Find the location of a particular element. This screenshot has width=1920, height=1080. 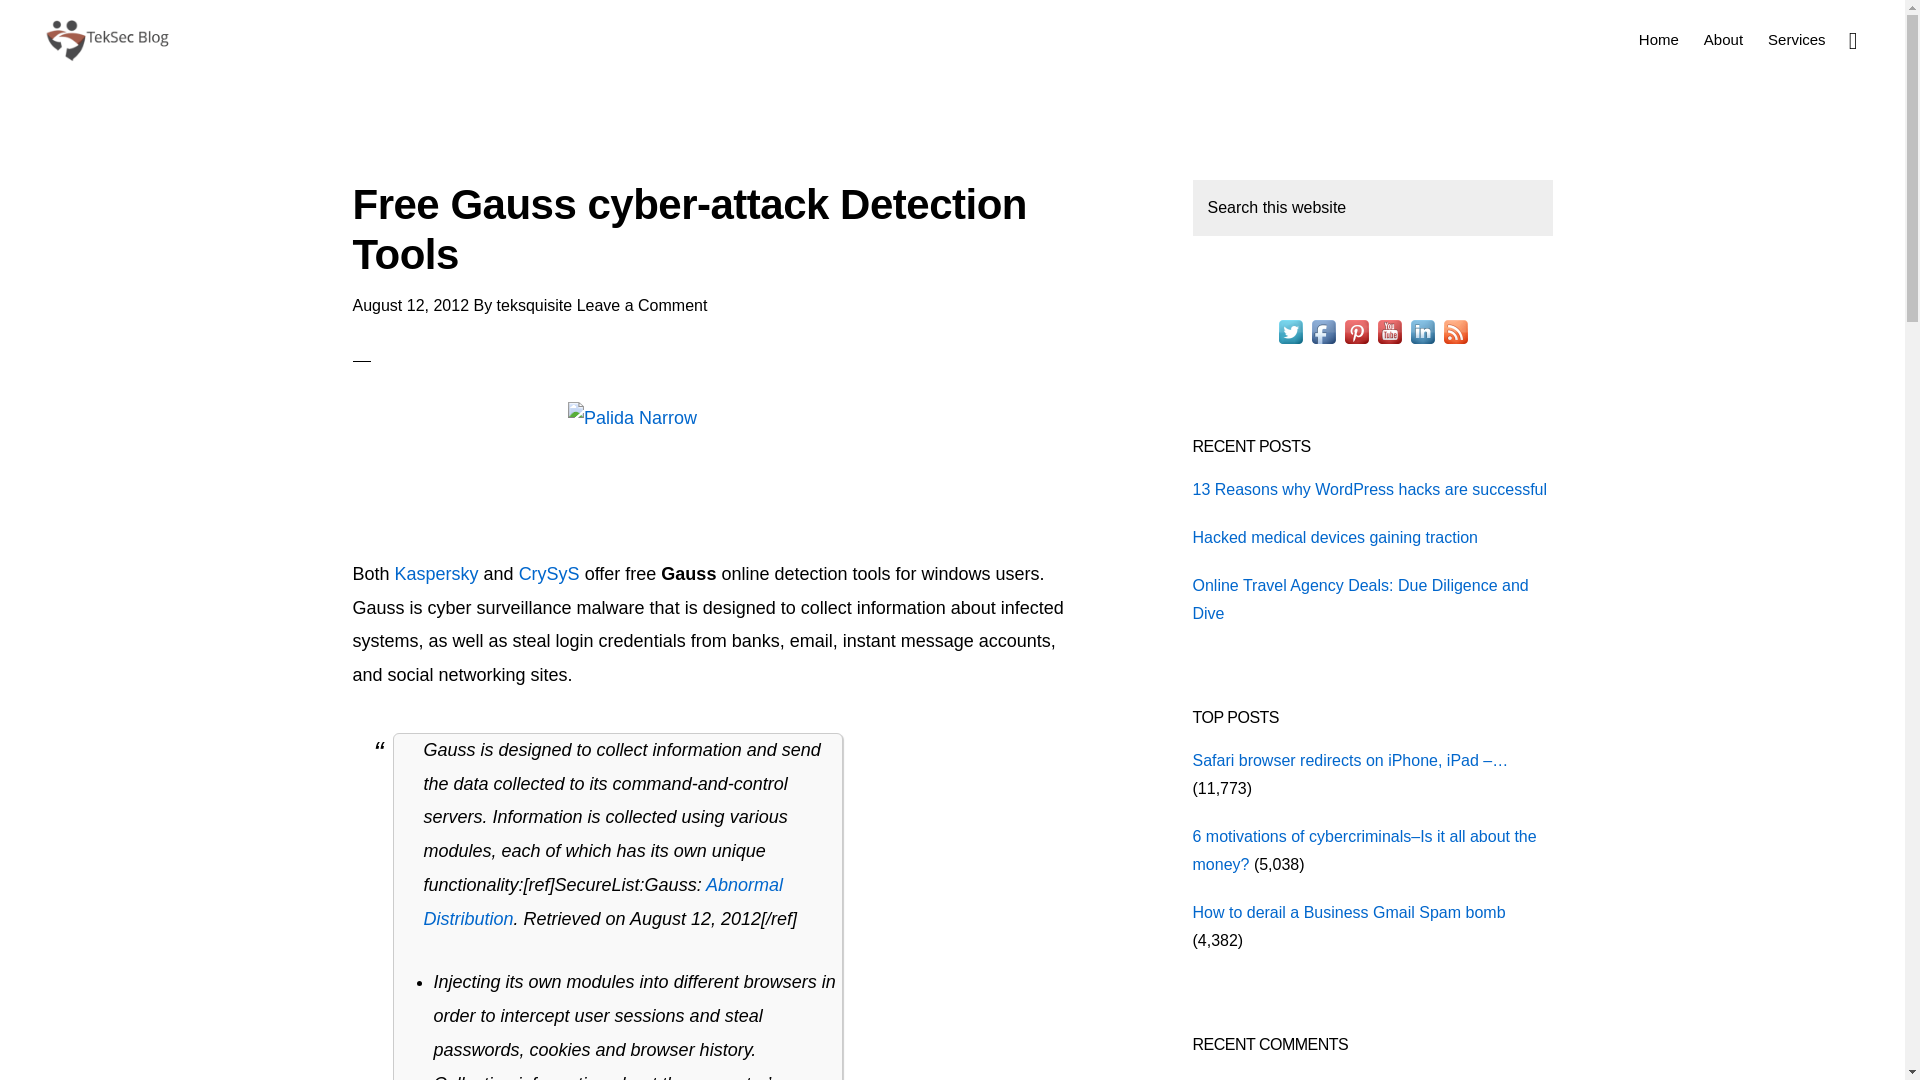

Kaspersky is located at coordinates (436, 574).